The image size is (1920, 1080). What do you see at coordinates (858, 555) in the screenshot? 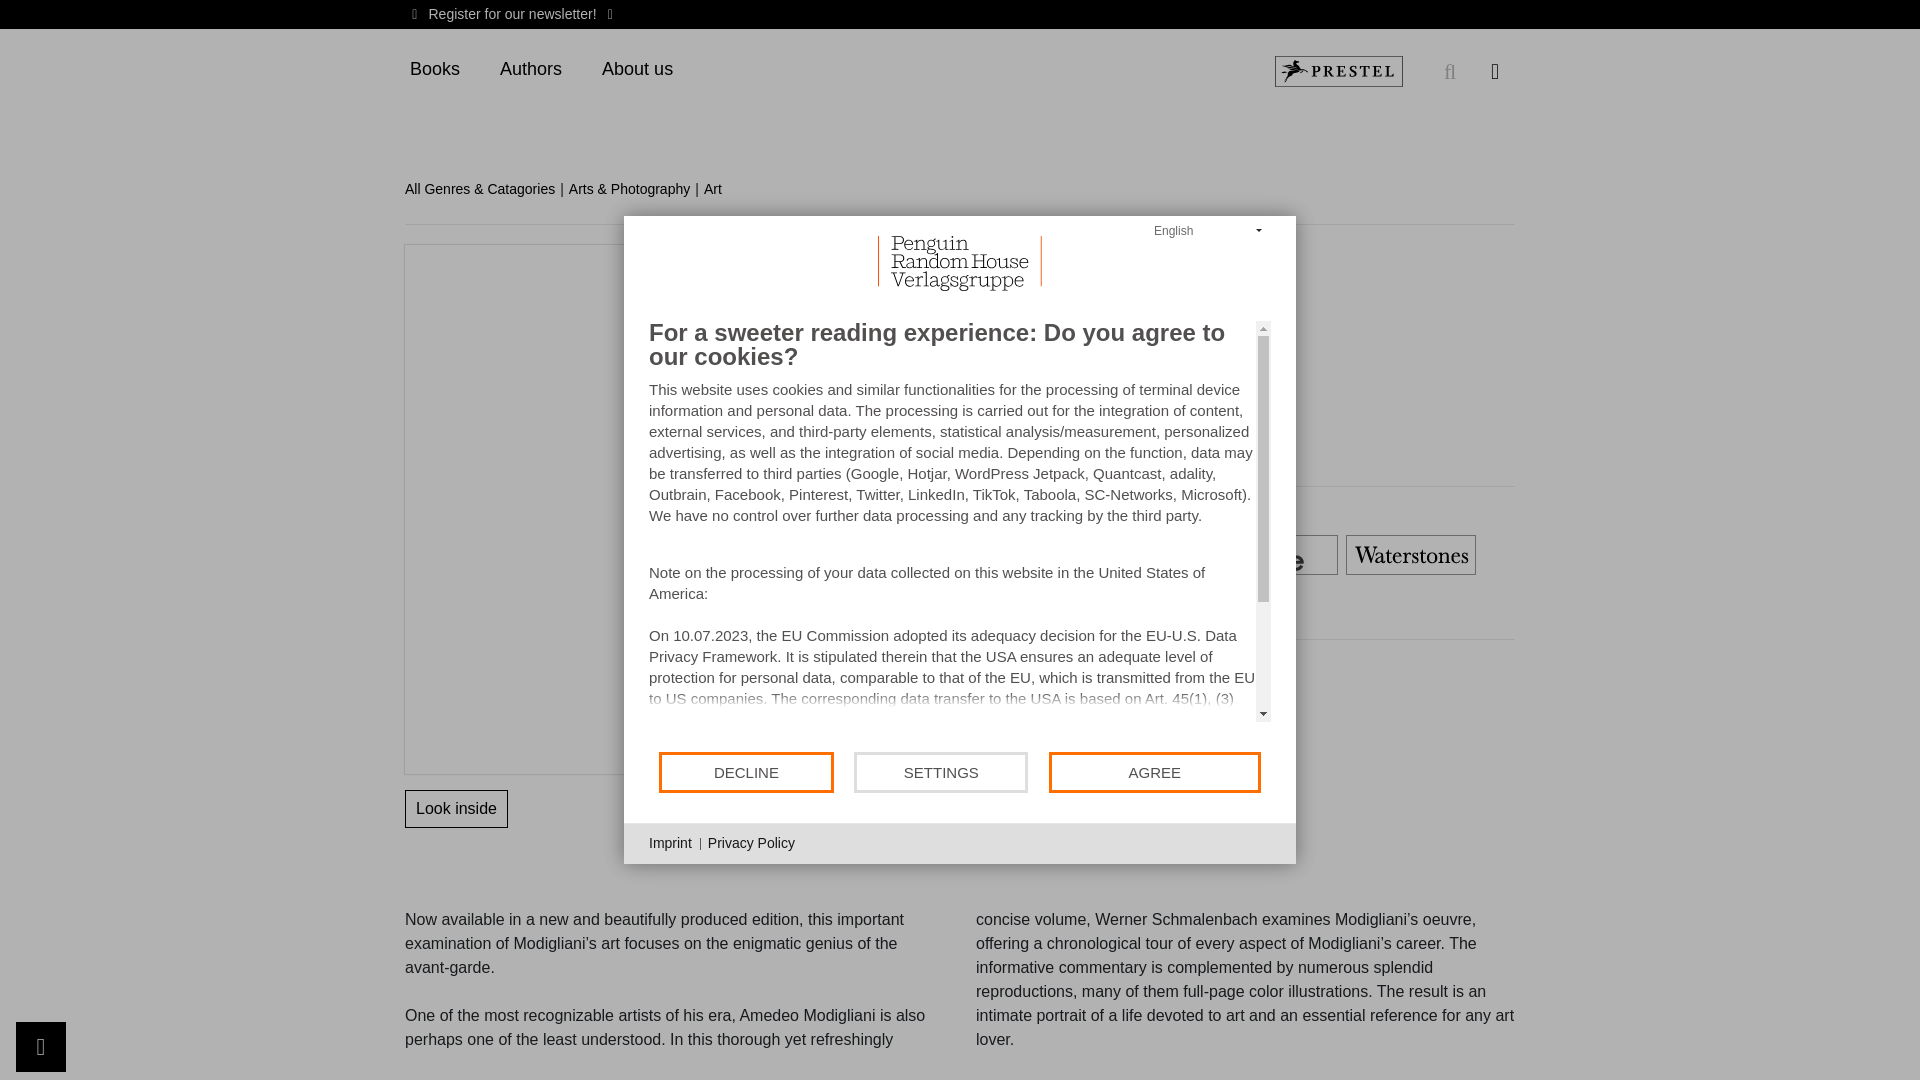
I see `amazoncouk` at bounding box center [858, 555].